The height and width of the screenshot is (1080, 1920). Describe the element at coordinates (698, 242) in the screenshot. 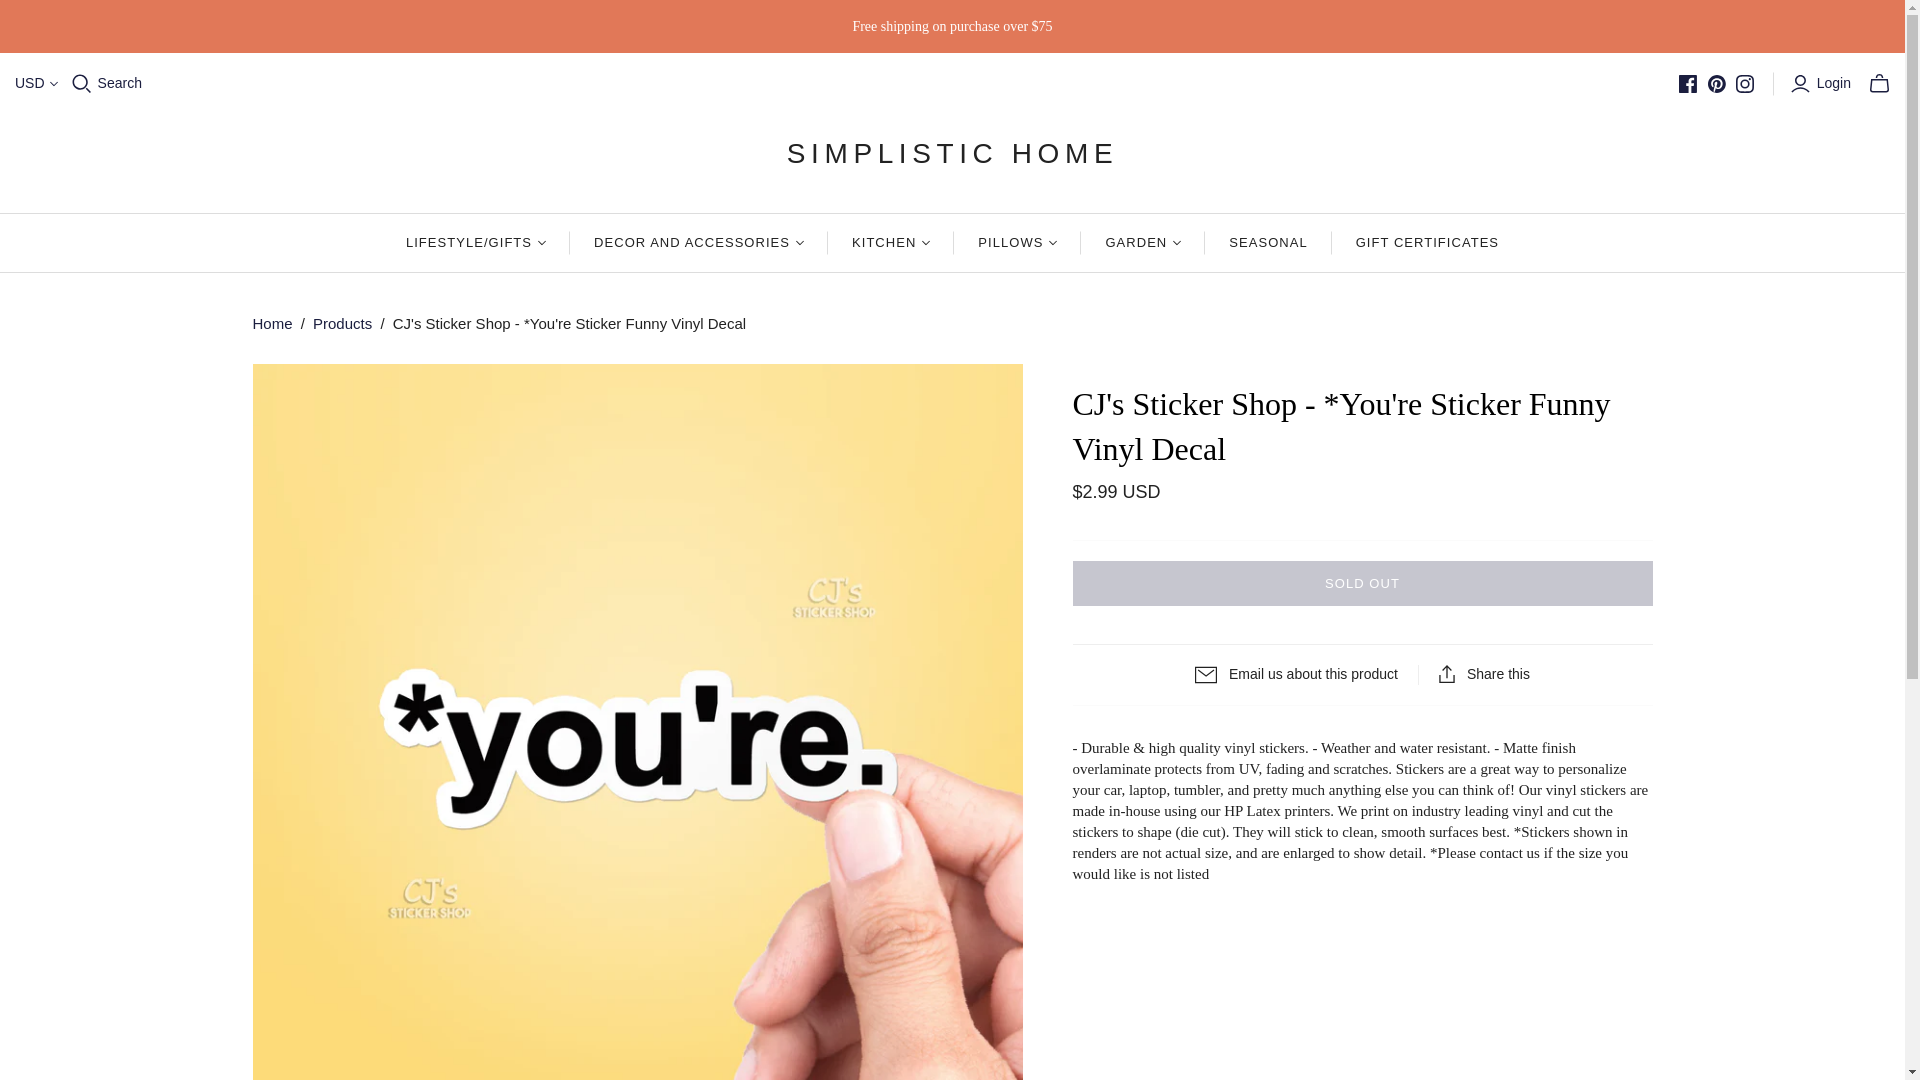

I see `DECOR AND ACCESSORIES` at that location.